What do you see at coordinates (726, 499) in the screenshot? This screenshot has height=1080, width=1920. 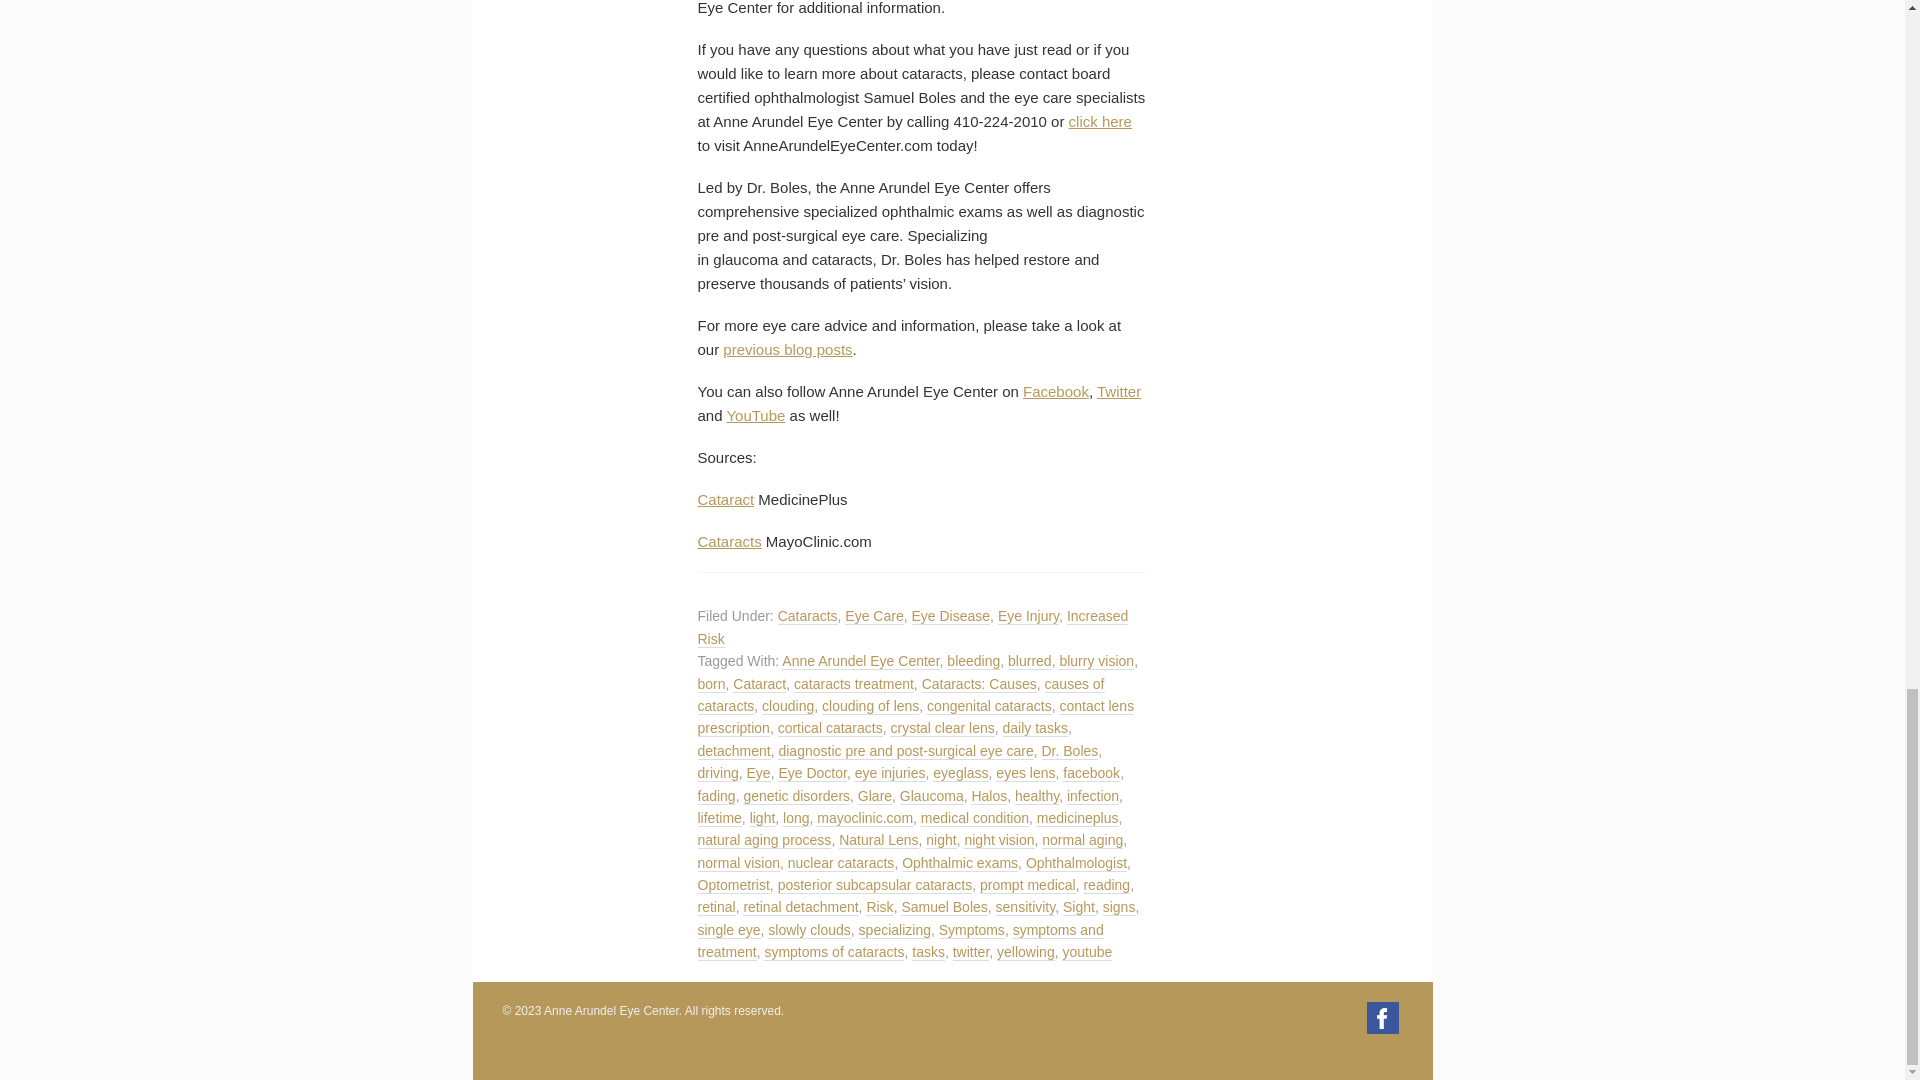 I see `Cataract` at bounding box center [726, 499].